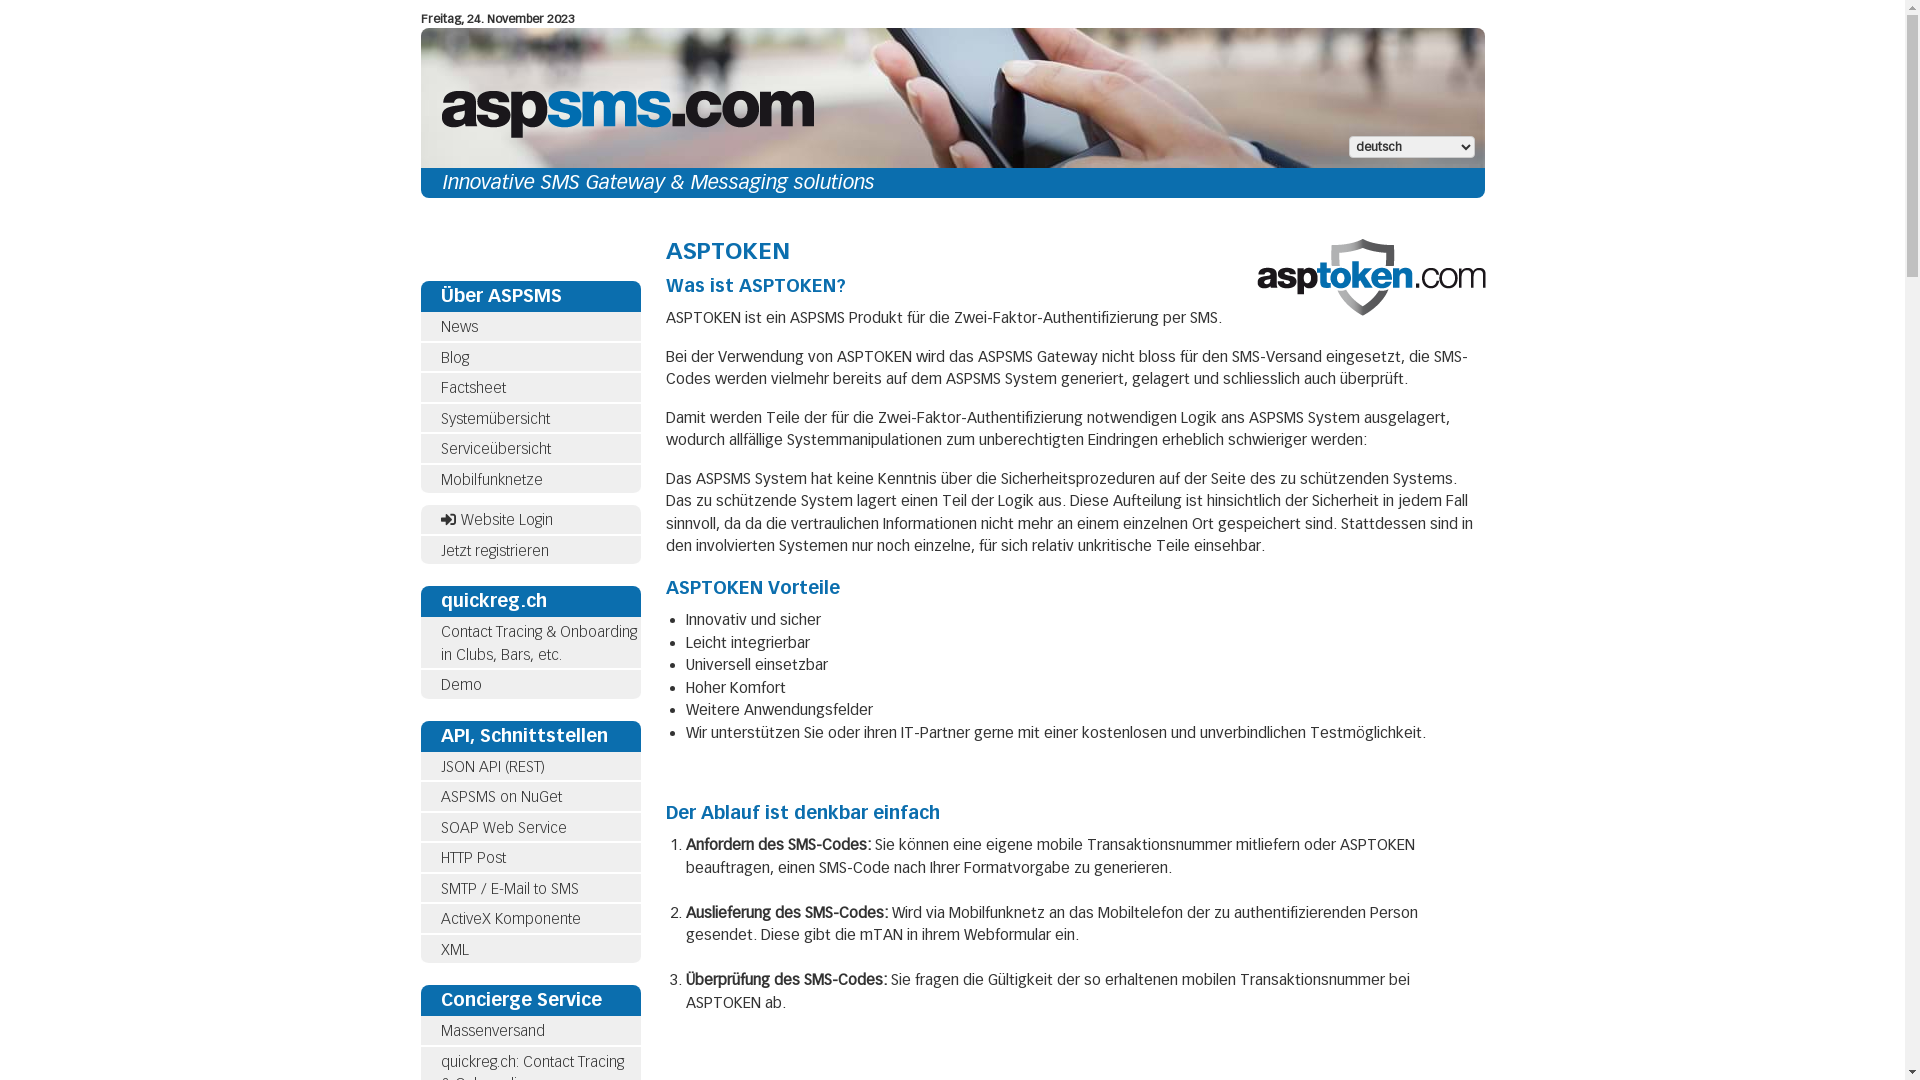 The width and height of the screenshot is (1920, 1080). What do you see at coordinates (538, 644) in the screenshot?
I see `Contact Tracing & Onboarding
in Clubs, Bars, etc.` at bounding box center [538, 644].